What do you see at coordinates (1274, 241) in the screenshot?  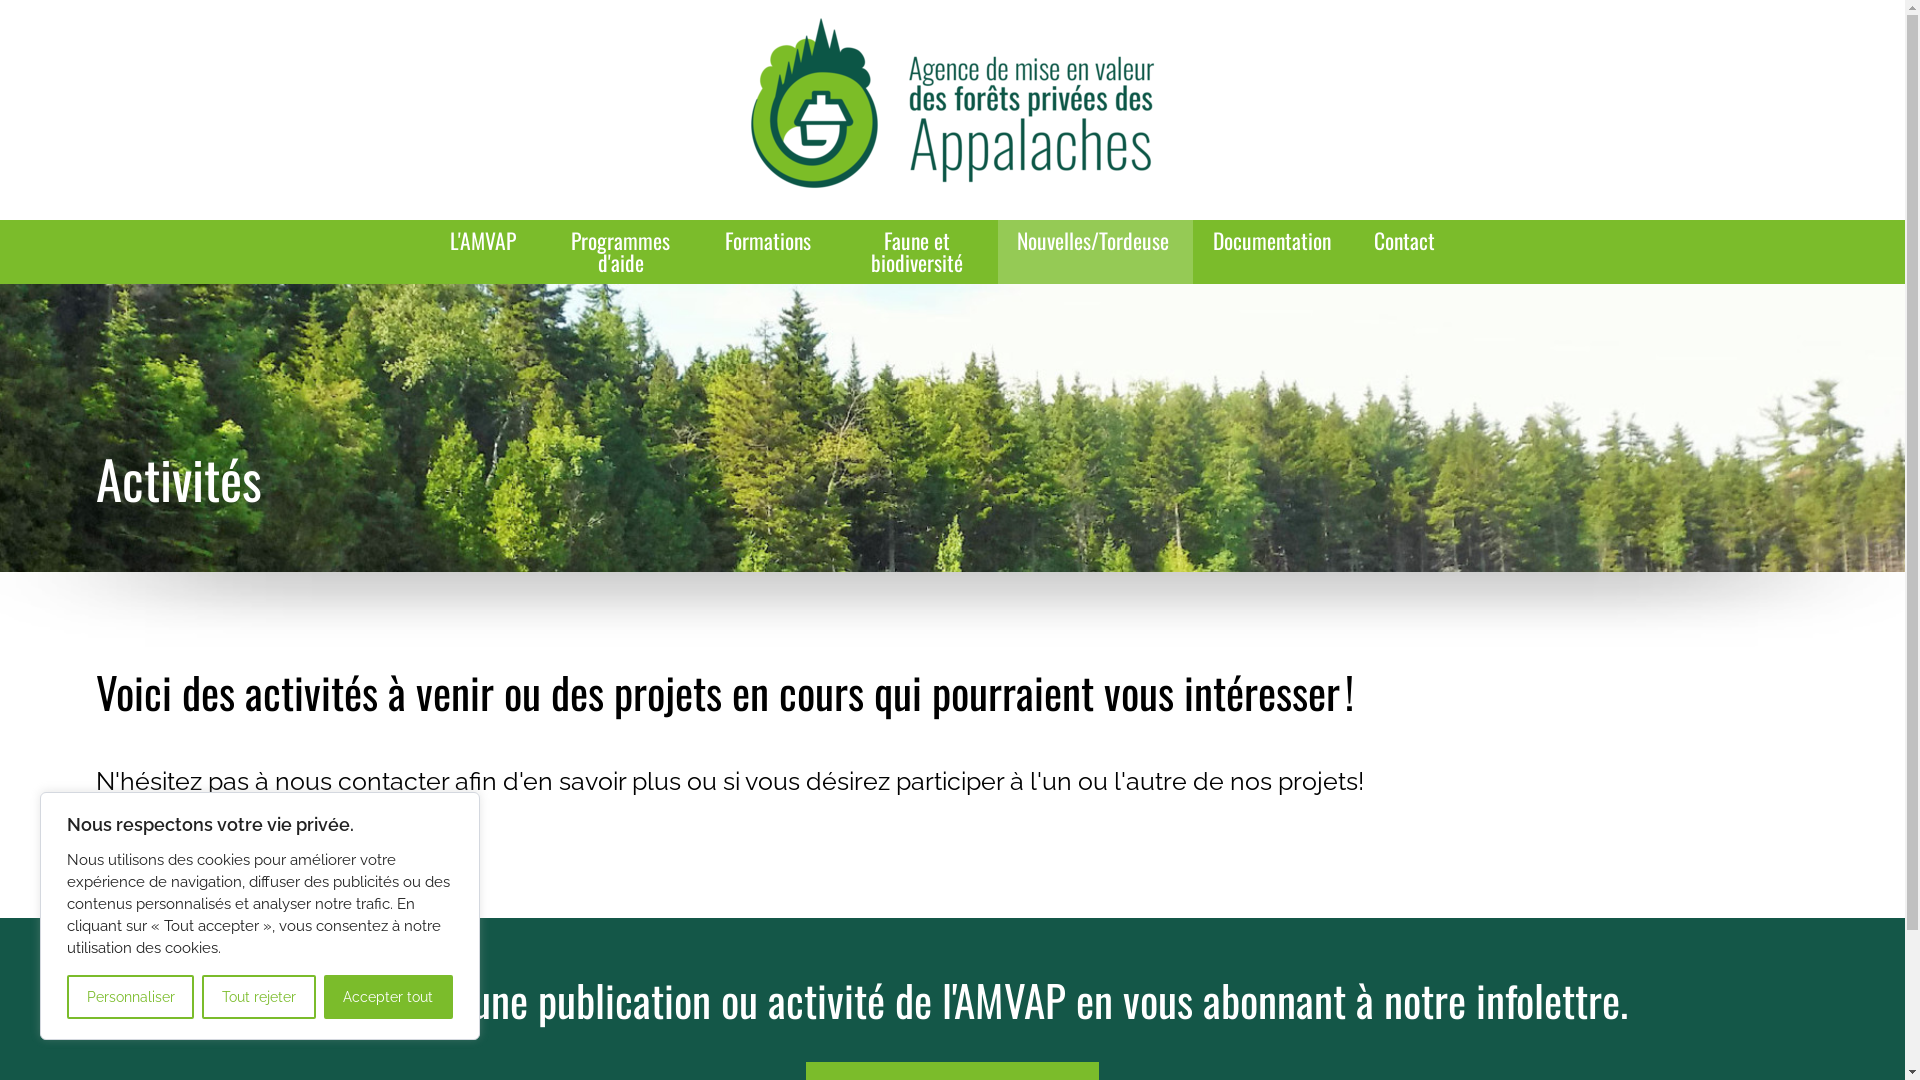 I see `Documentation` at bounding box center [1274, 241].